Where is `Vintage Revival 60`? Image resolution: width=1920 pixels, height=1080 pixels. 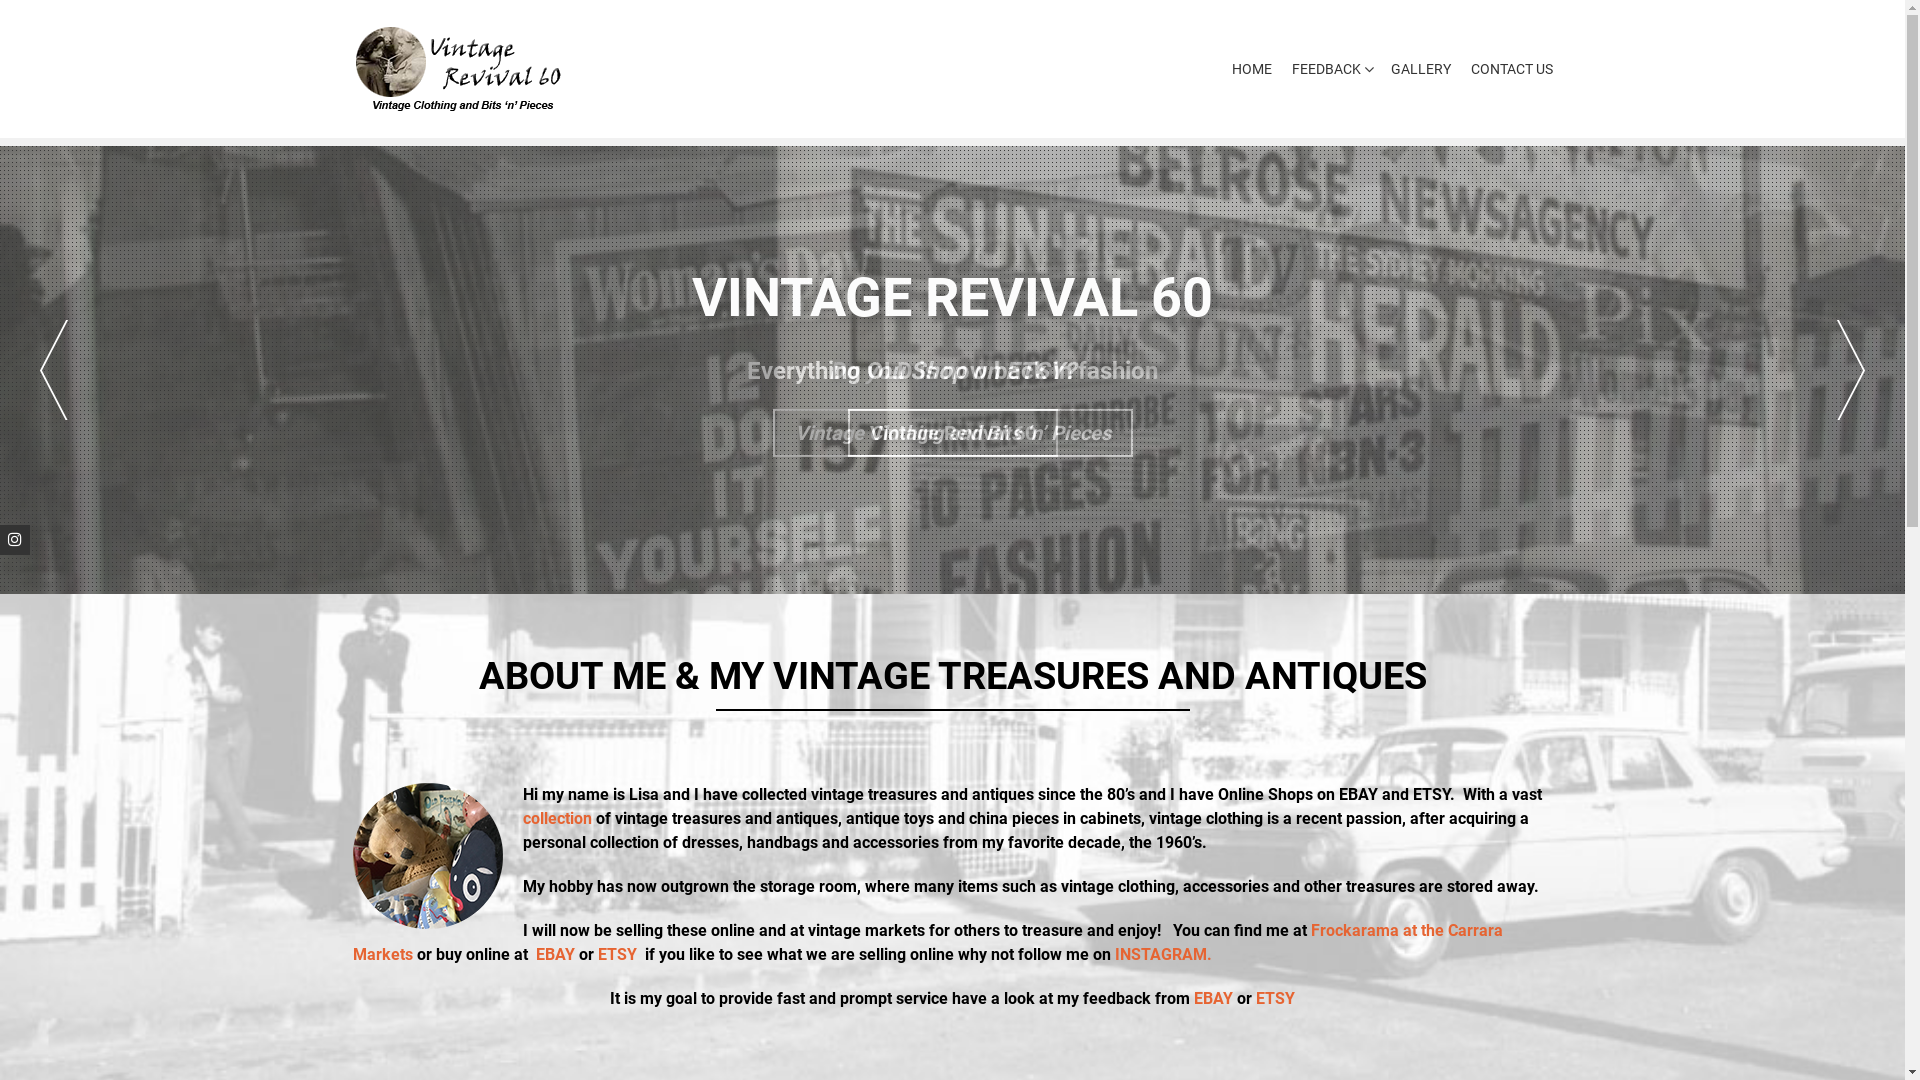
Vintage Revival 60 is located at coordinates (953, 433).